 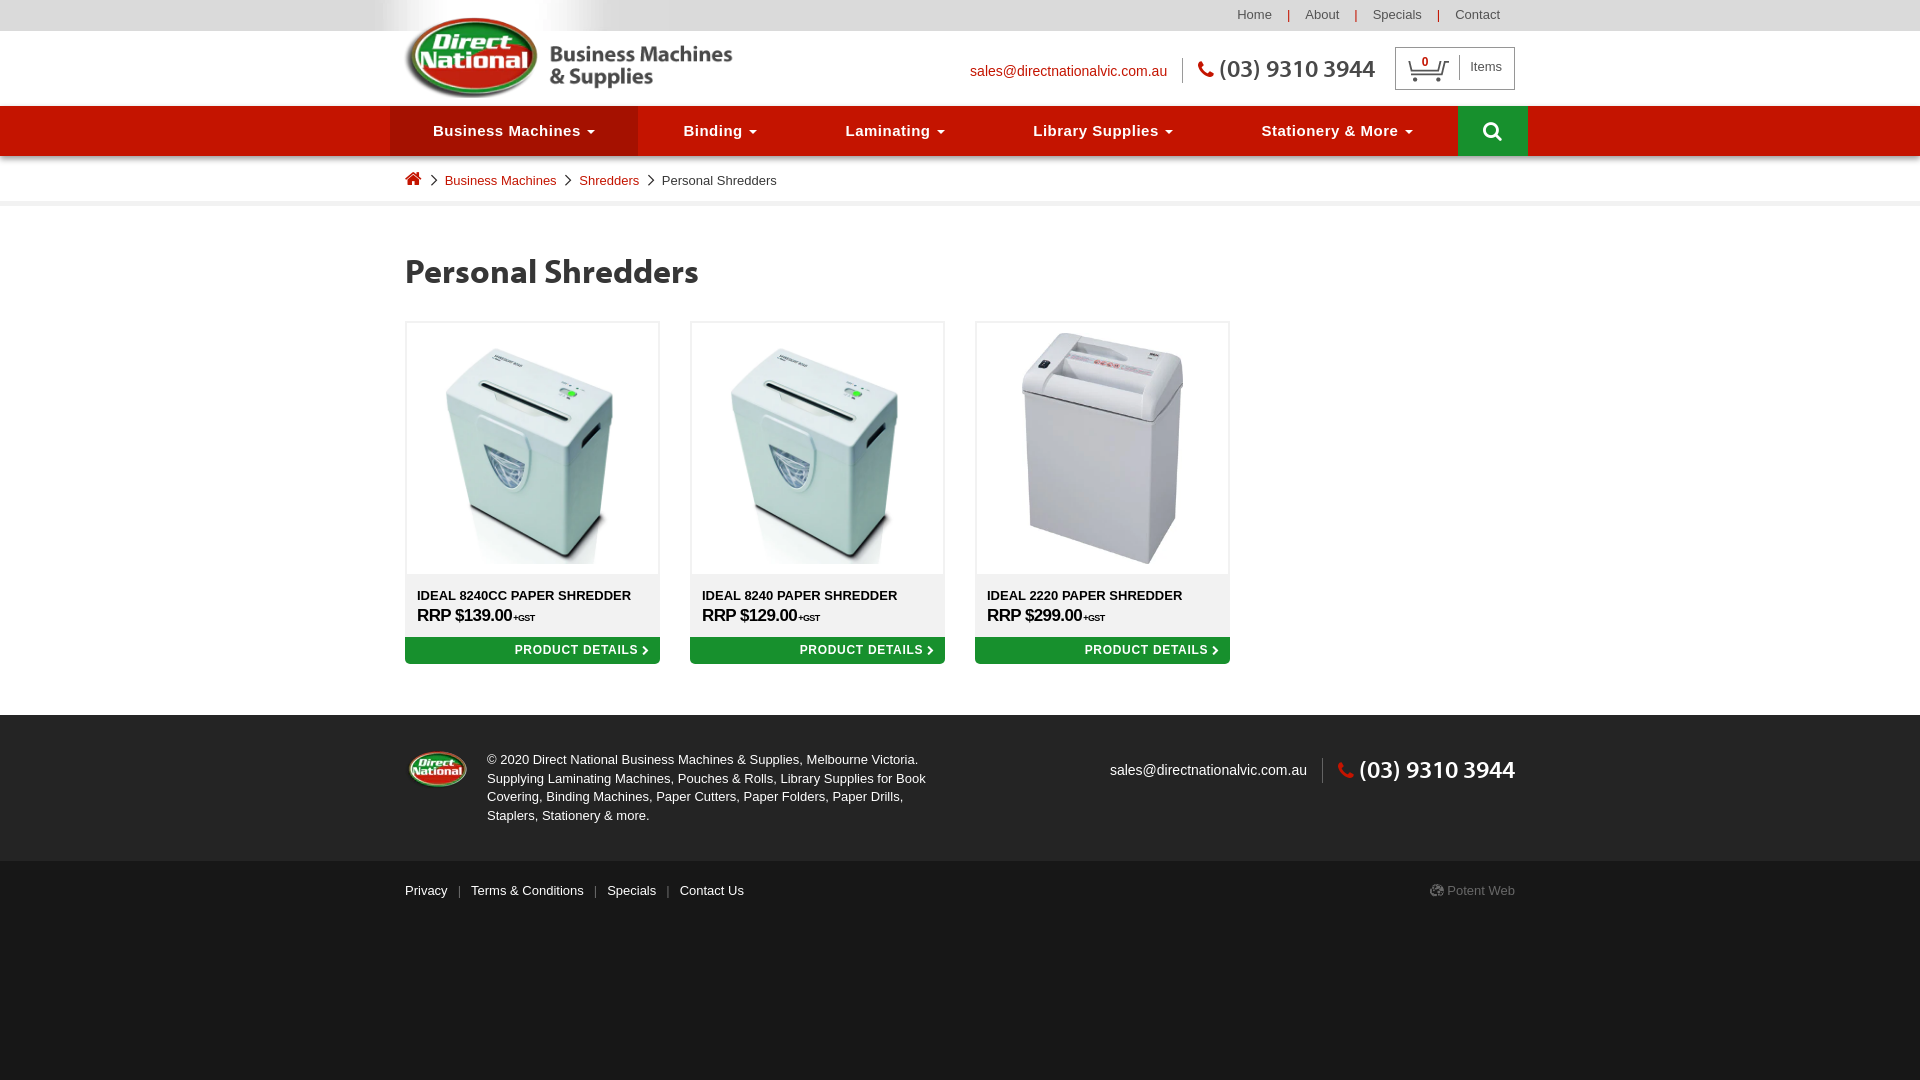 What do you see at coordinates (594, 816) in the screenshot?
I see `Stationery & more` at bounding box center [594, 816].